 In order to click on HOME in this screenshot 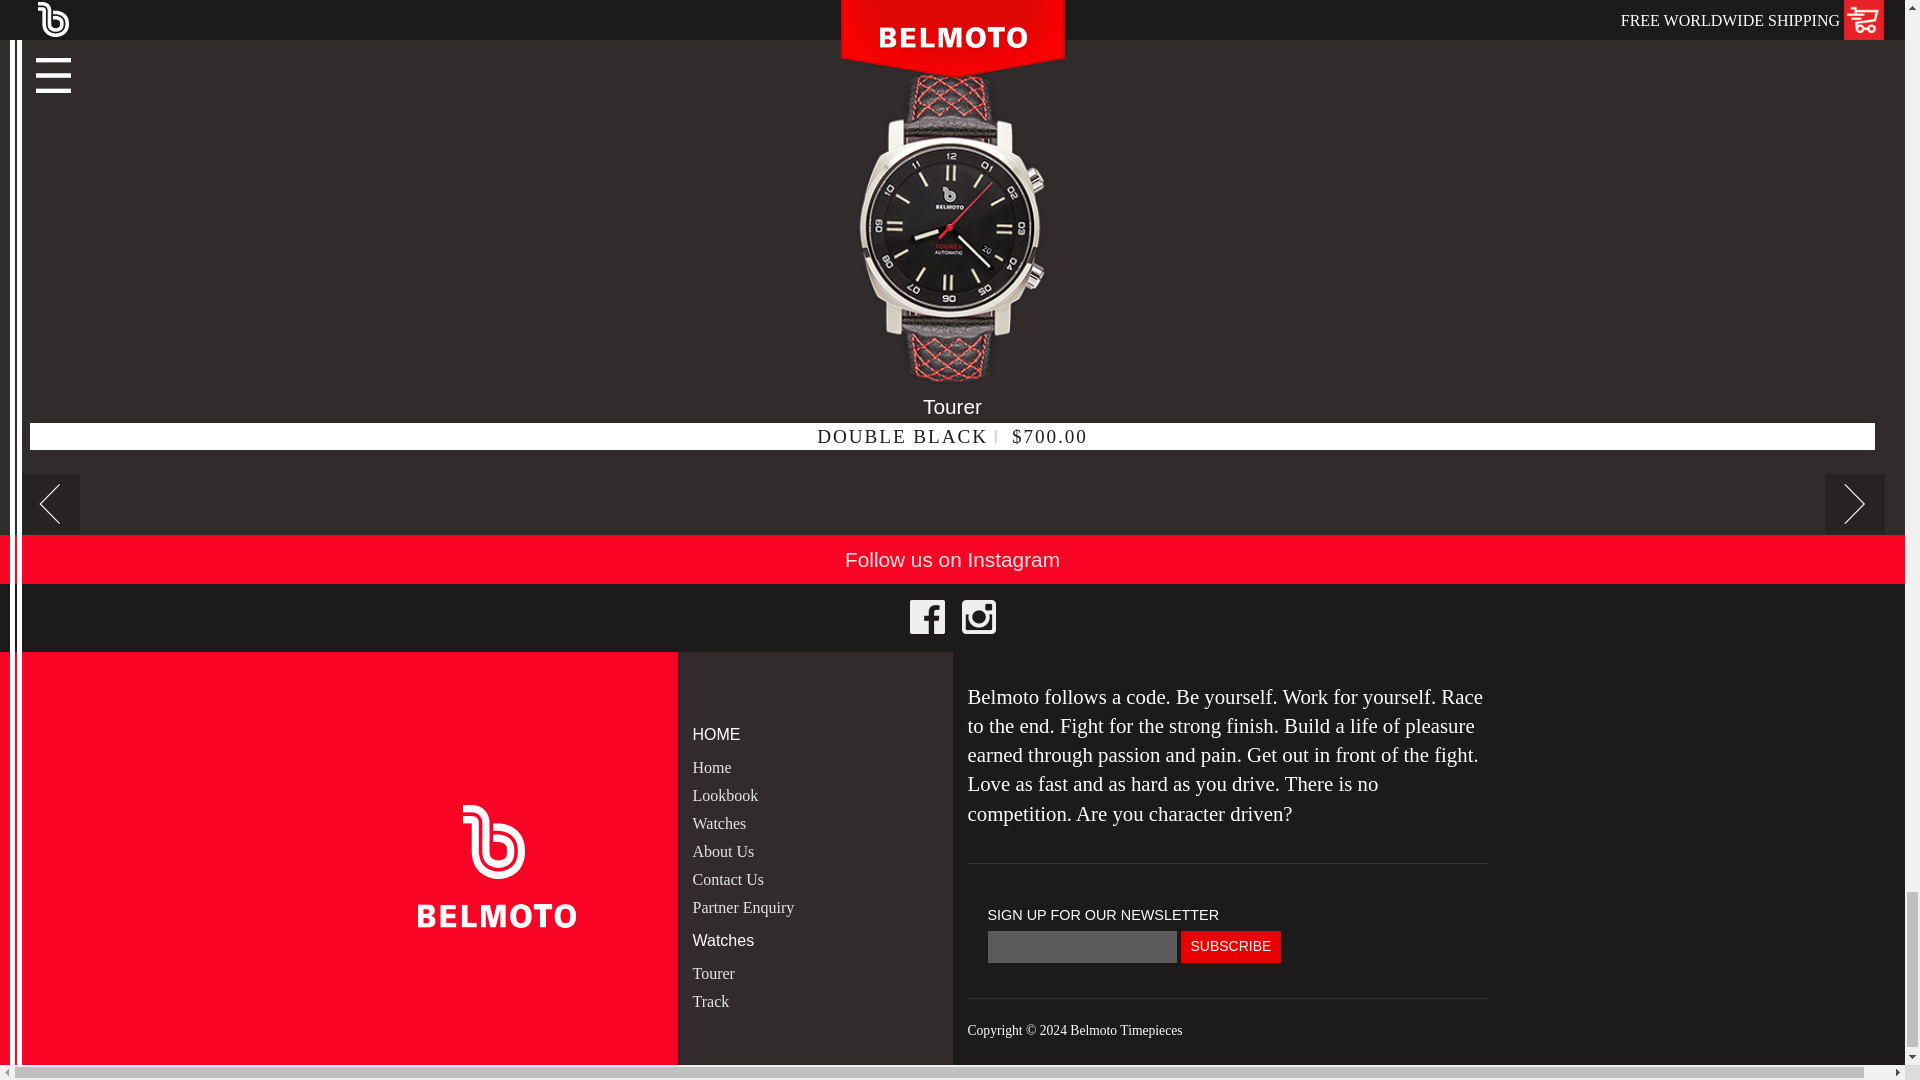, I will do `click(814, 734)`.